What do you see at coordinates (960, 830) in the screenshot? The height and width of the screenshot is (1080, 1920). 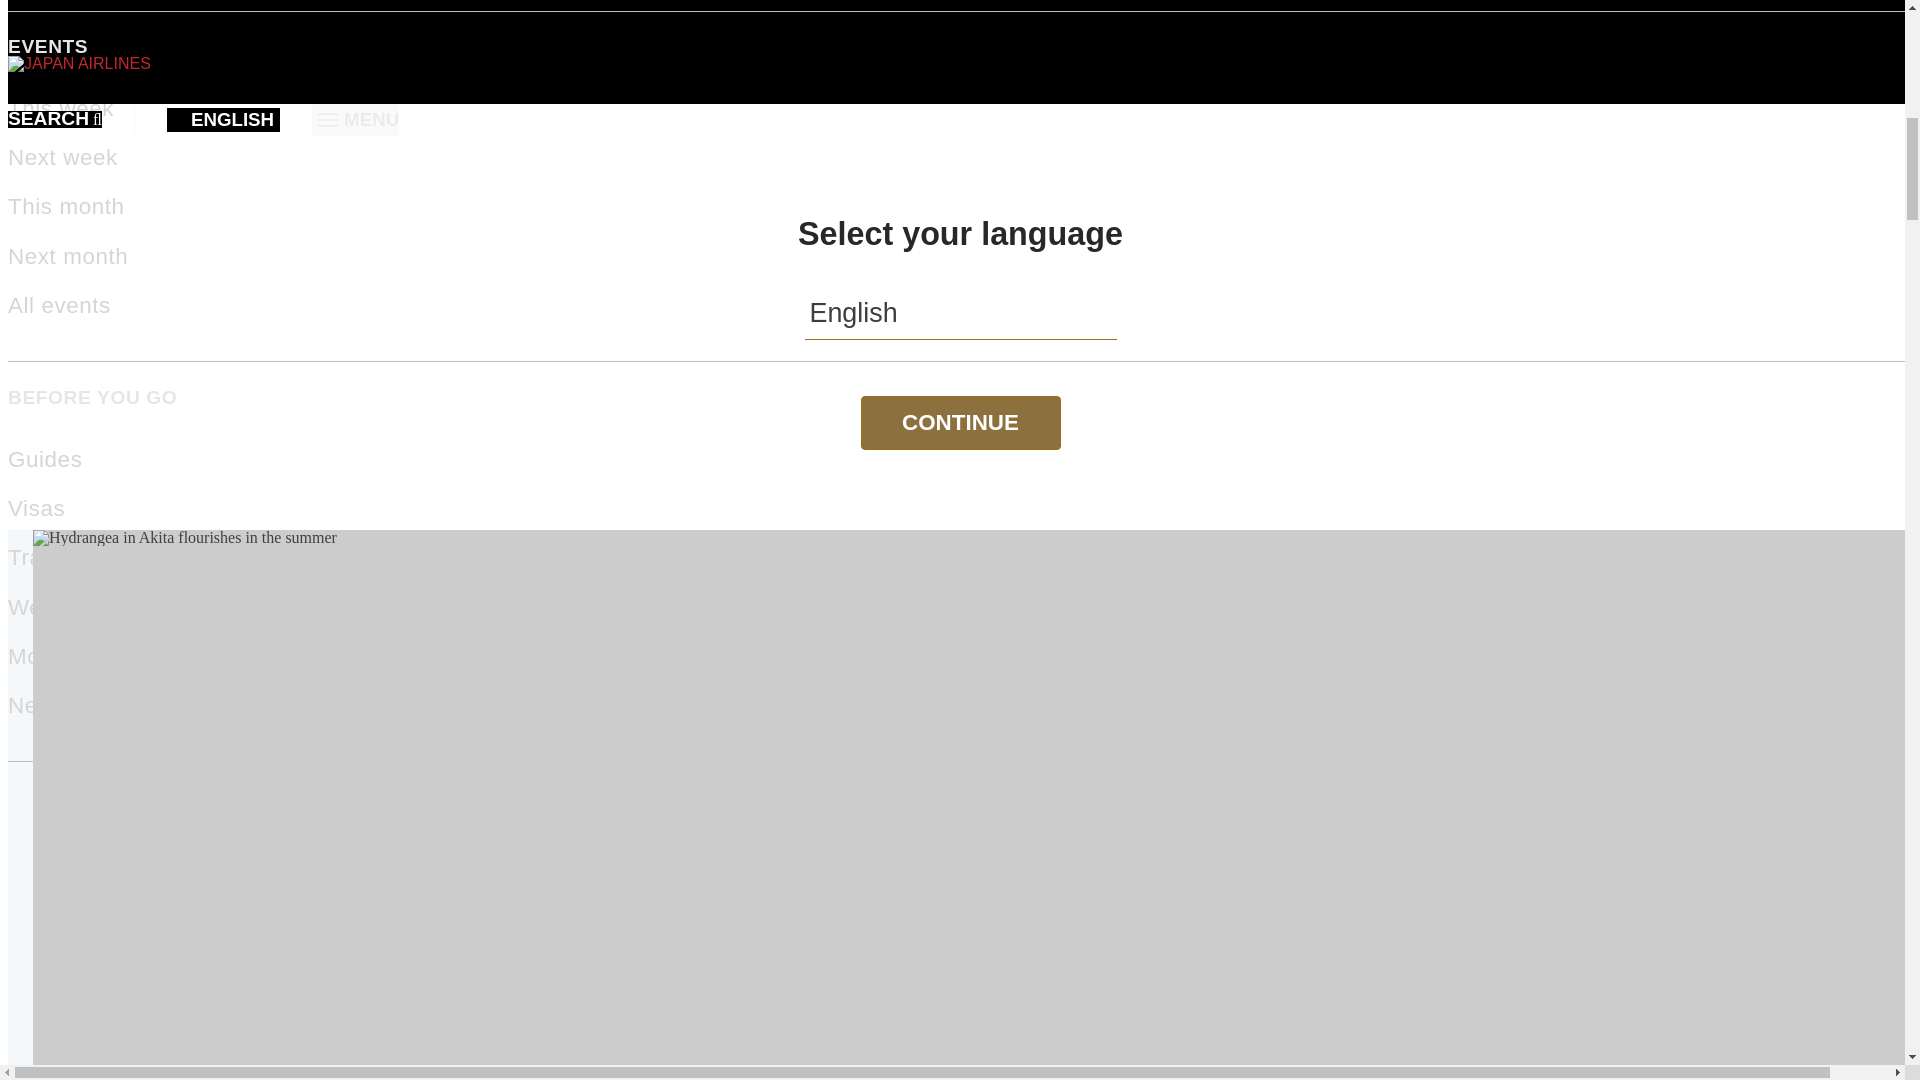 I see `JAPAN MAP` at bounding box center [960, 830].